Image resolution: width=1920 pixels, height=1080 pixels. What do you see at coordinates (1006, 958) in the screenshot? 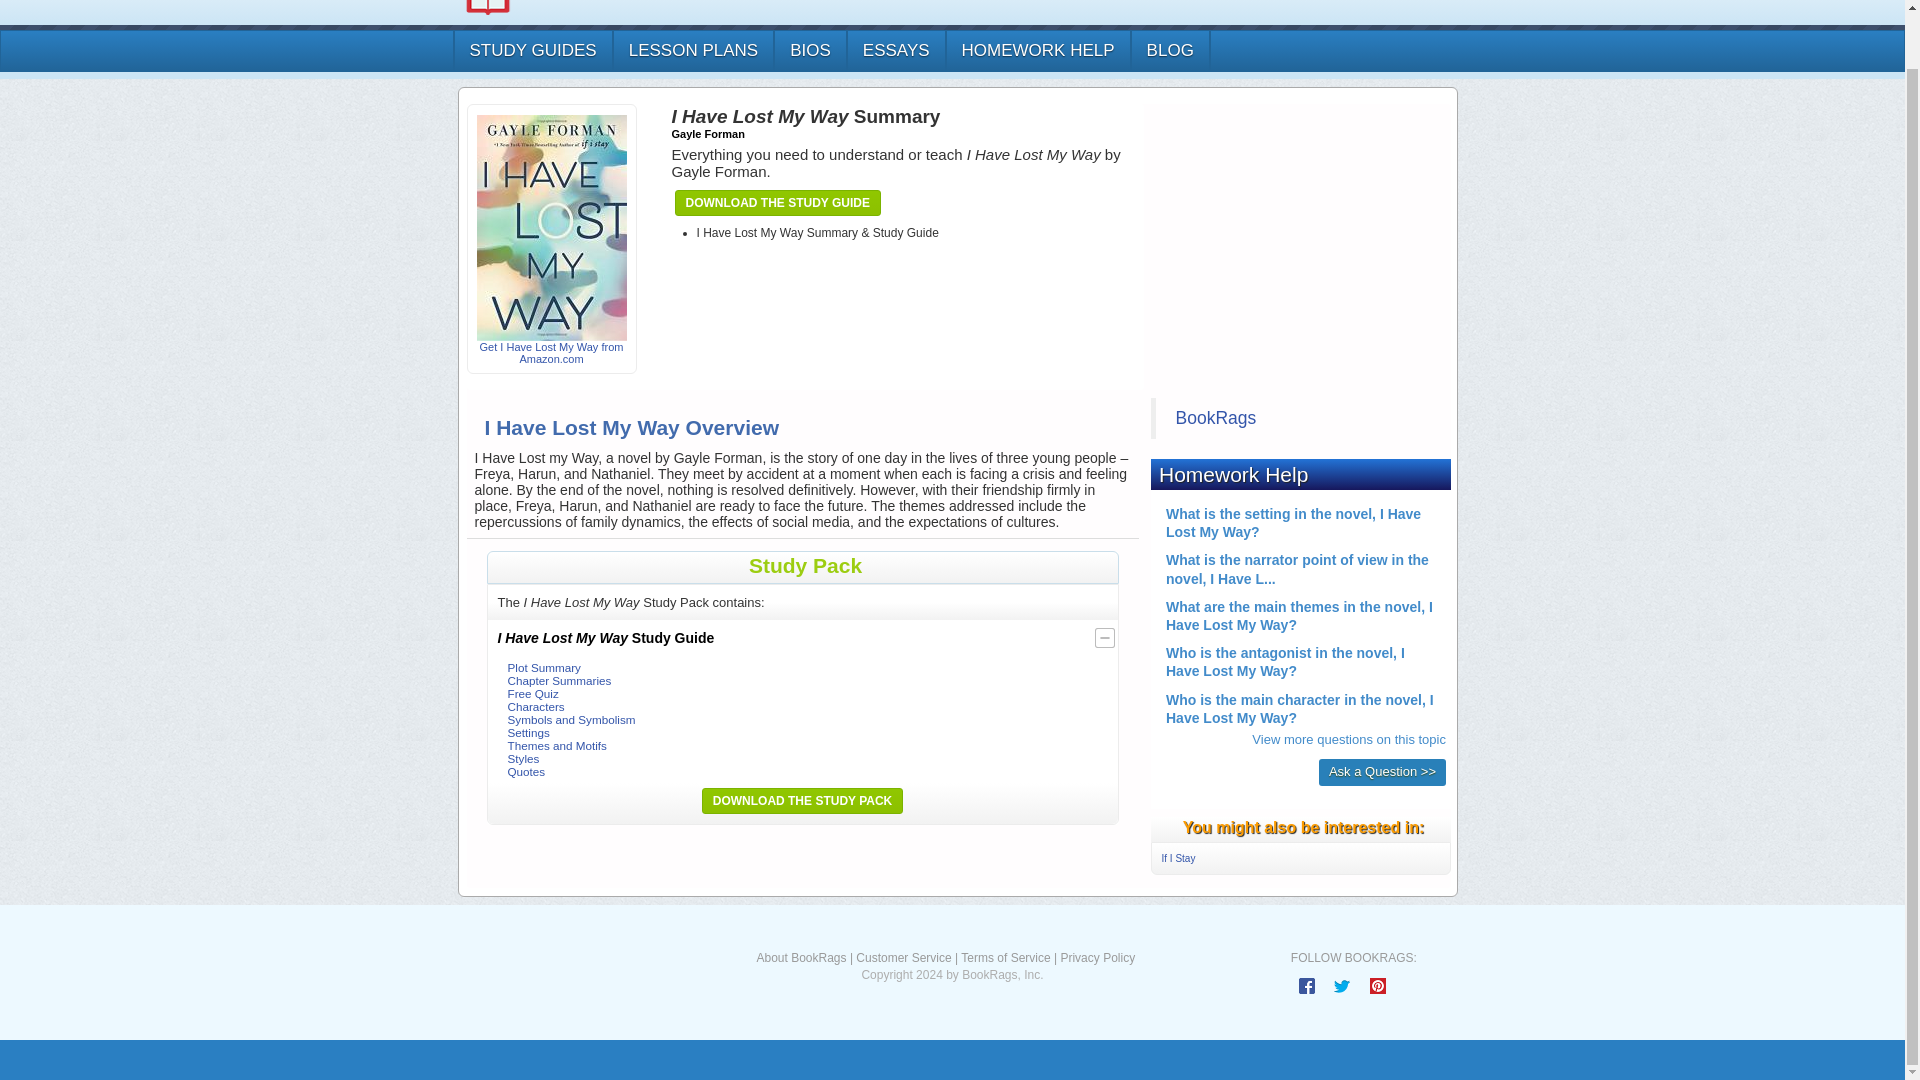
I see `Terms of Service` at bounding box center [1006, 958].